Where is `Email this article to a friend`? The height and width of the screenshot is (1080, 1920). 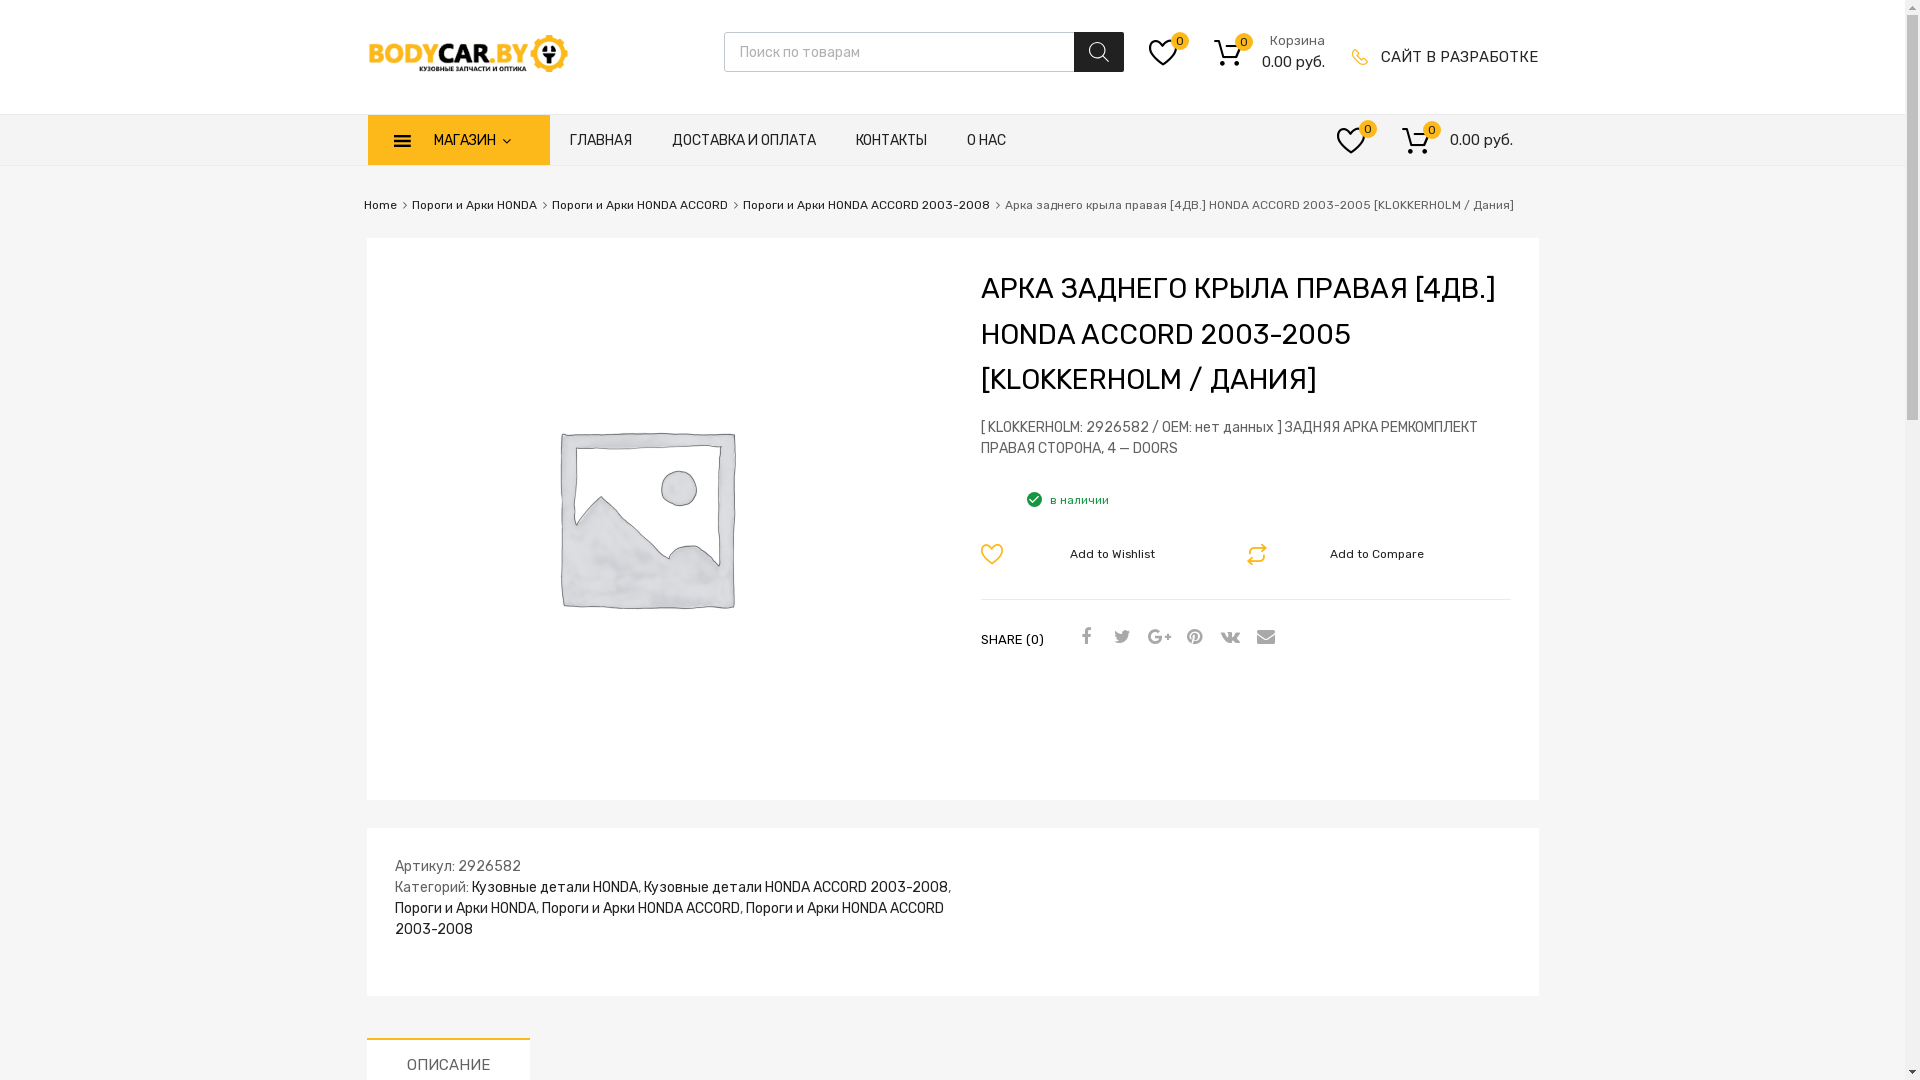
Email this article to a friend is located at coordinates (1263, 638).